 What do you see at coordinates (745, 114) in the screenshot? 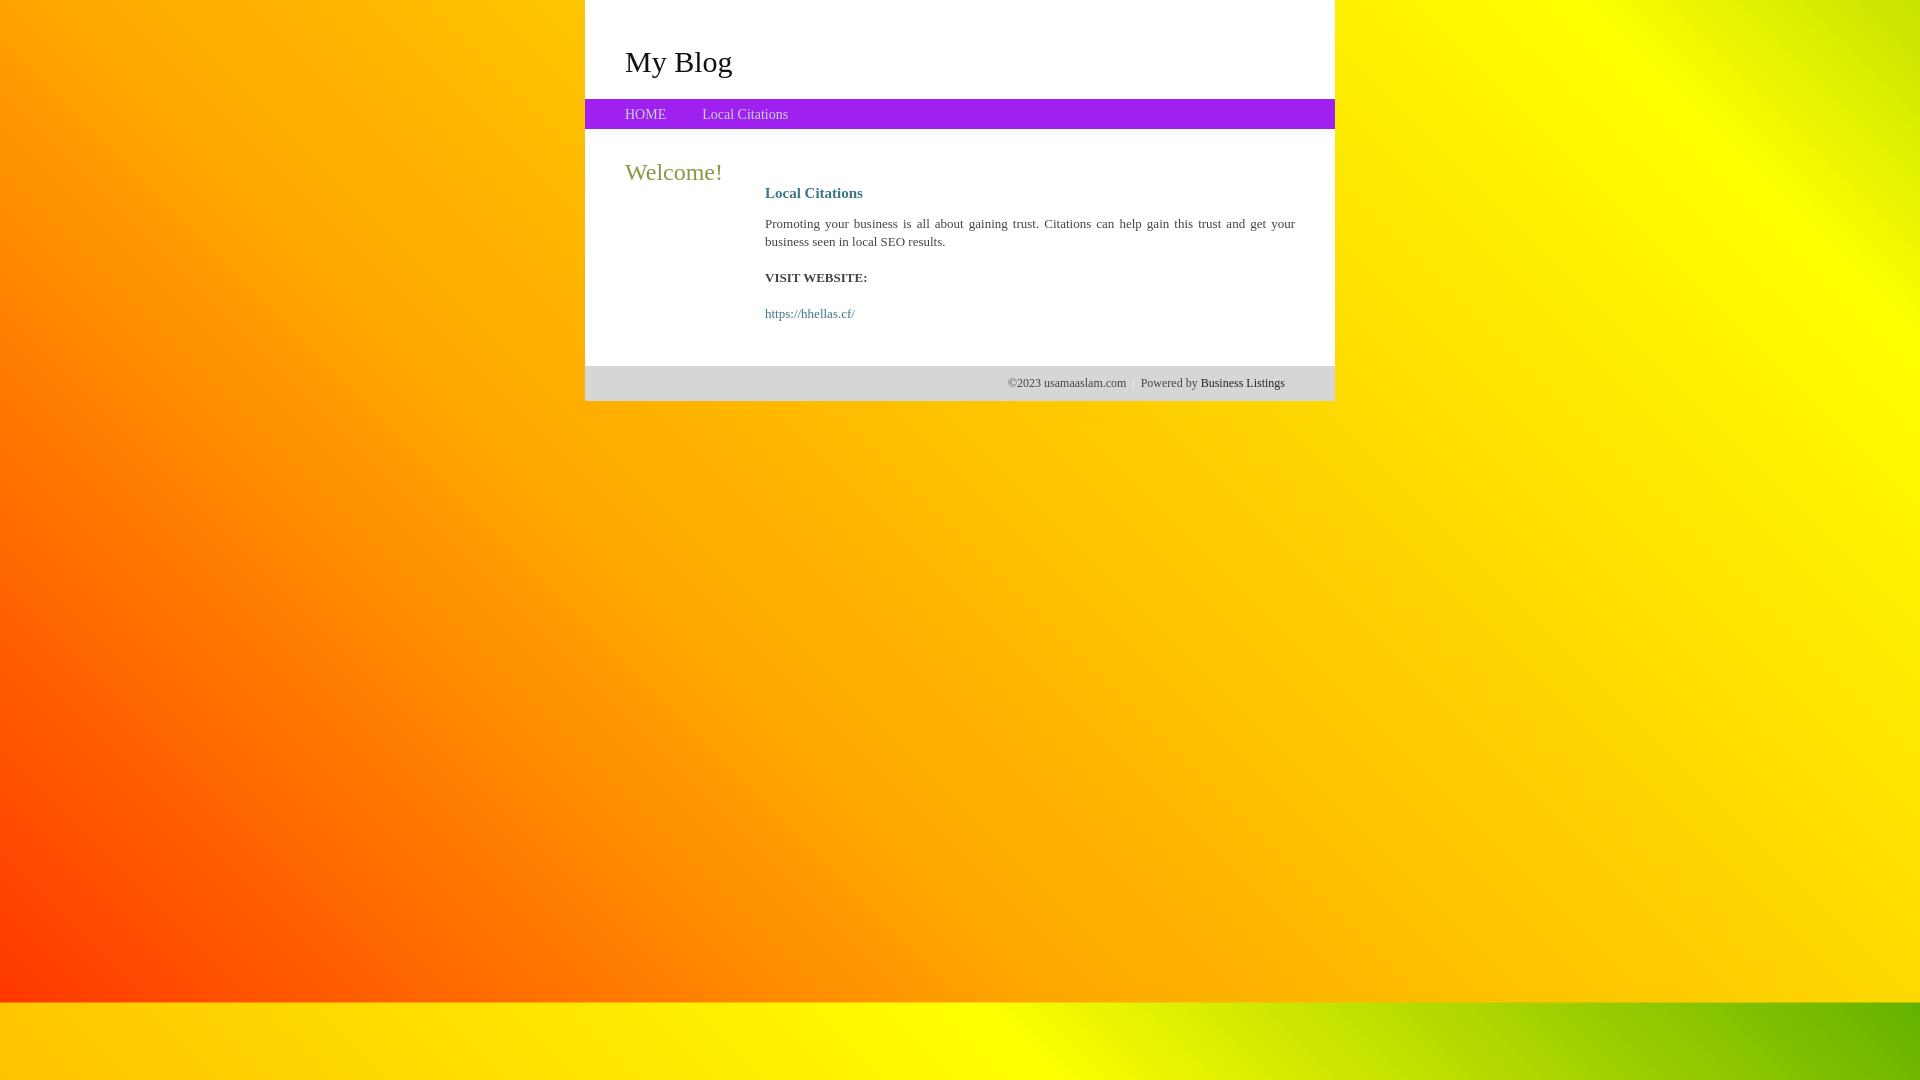
I see `Local Citations` at bounding box center [745, 114].